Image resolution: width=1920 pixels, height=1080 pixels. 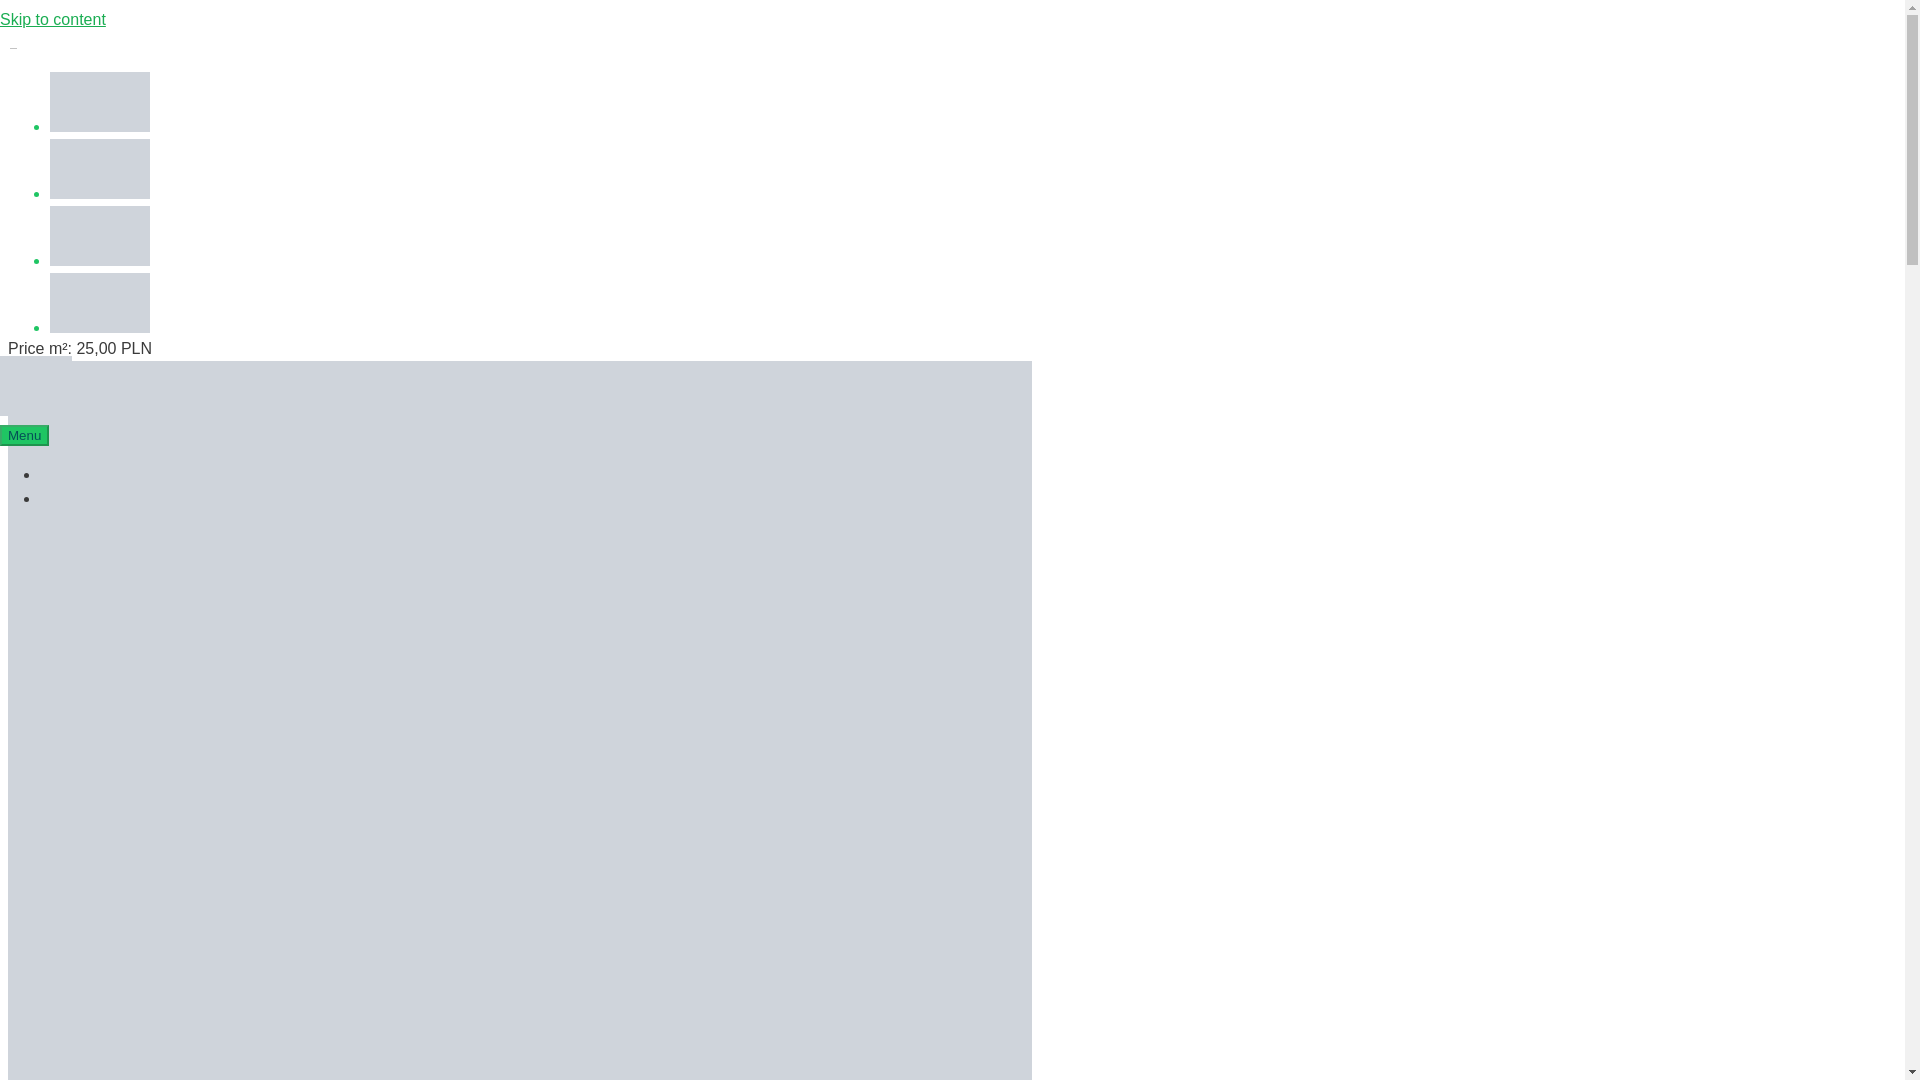 I want to click on Skip to content, so click(x=52, y=19).